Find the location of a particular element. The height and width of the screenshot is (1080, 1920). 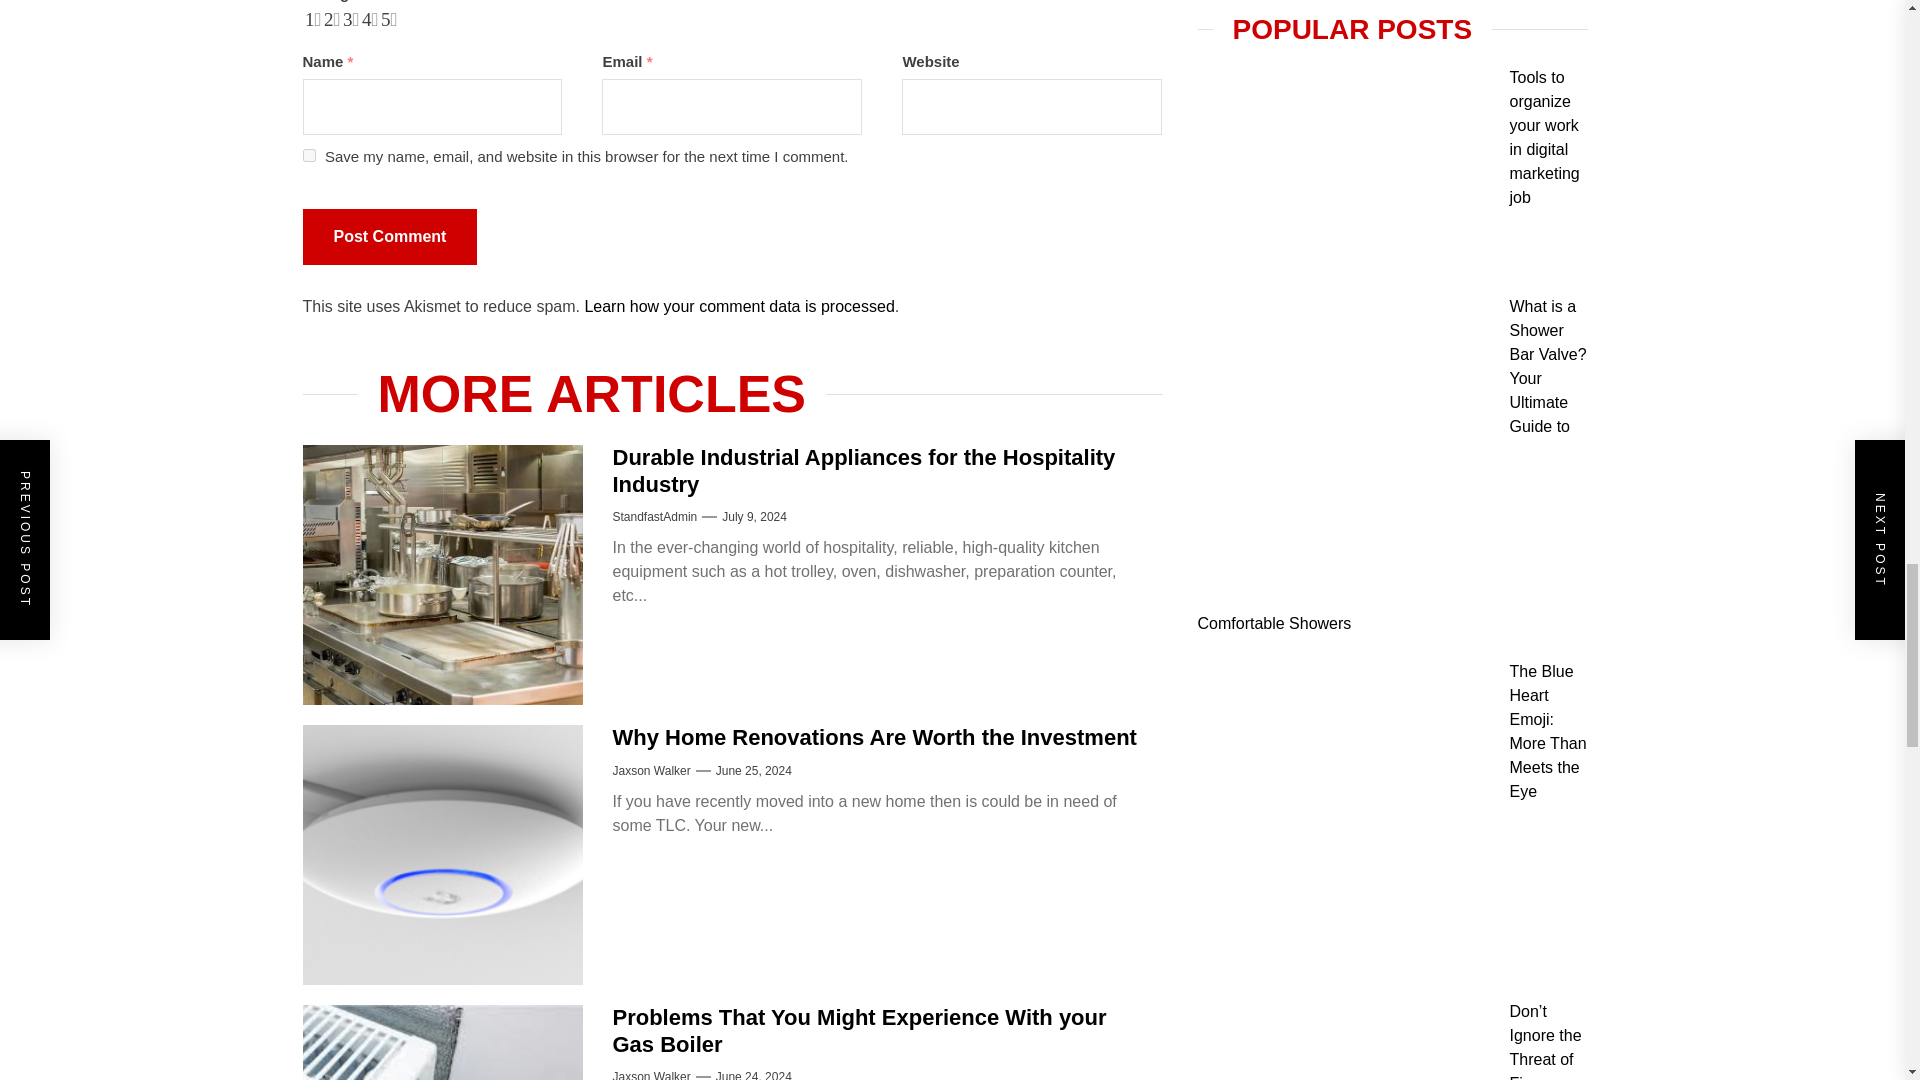

Post Comment is located at coordinates (388, 236).